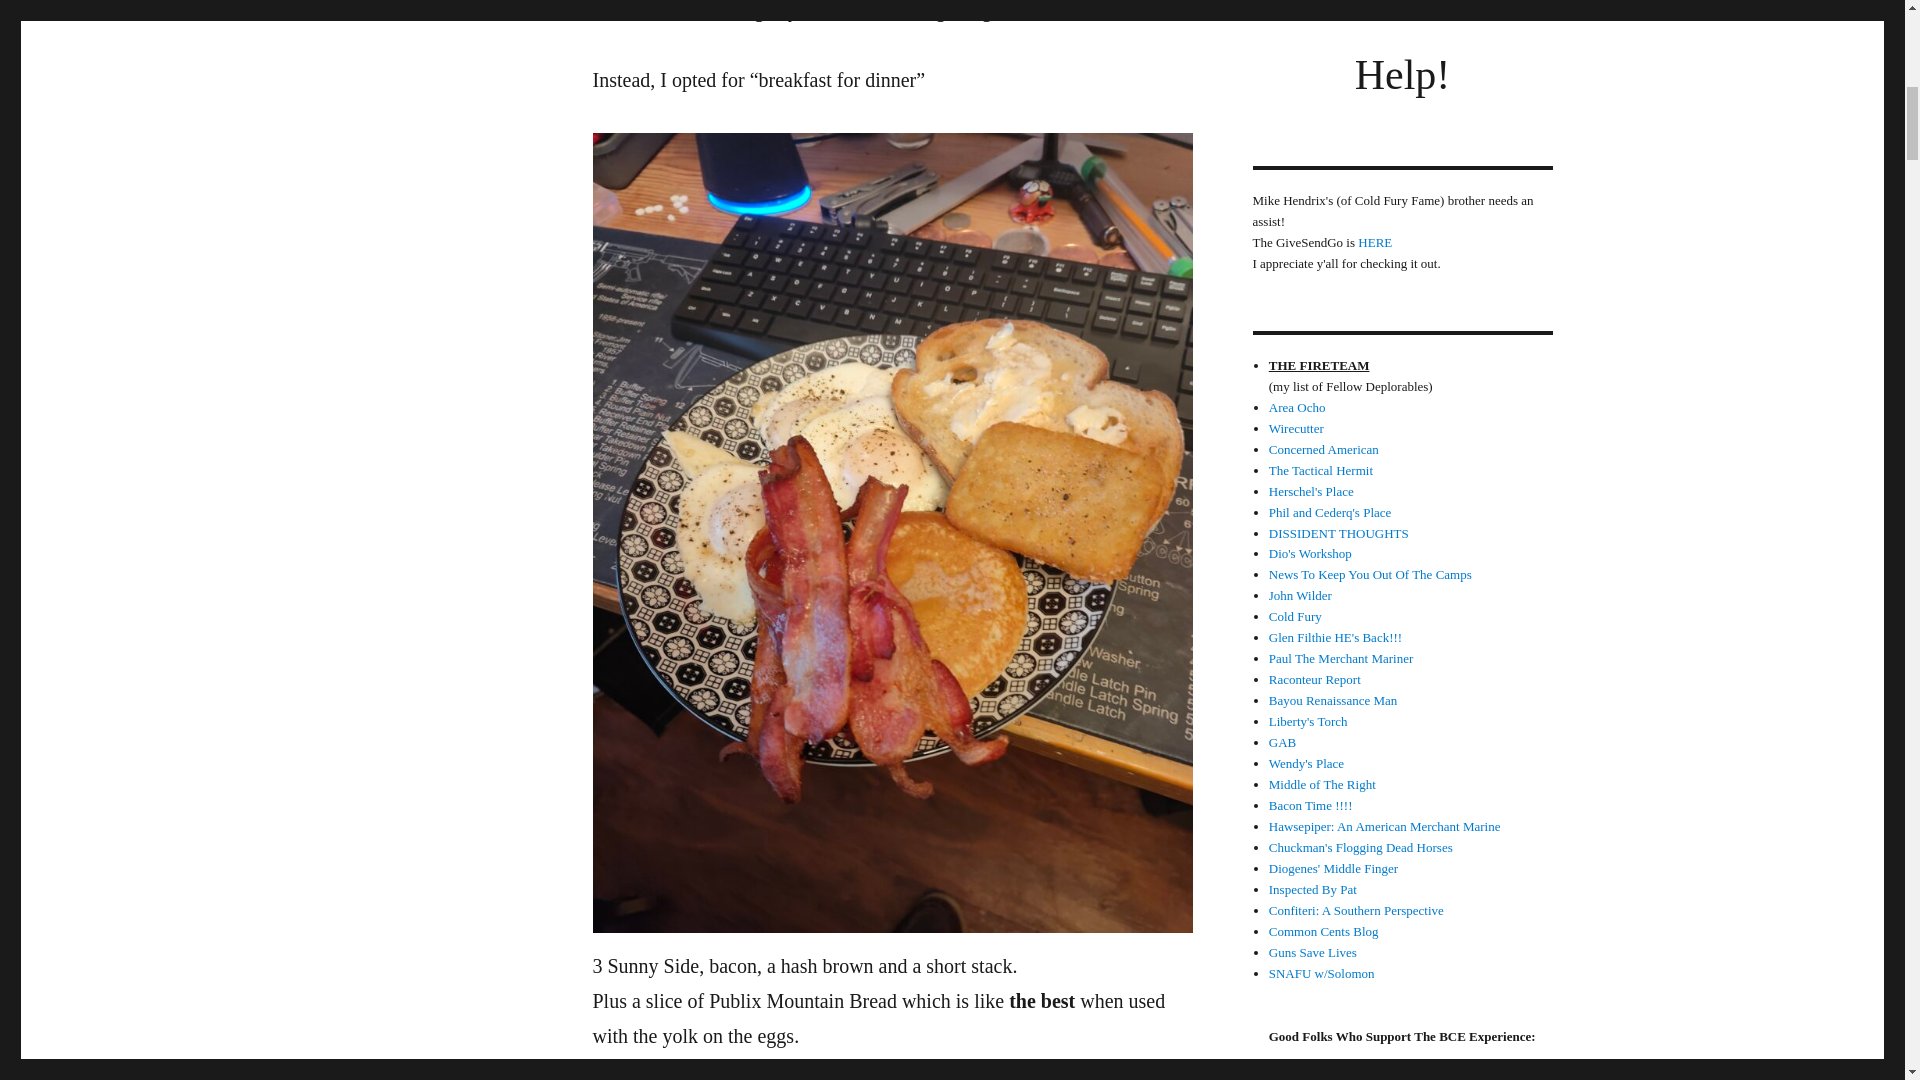 Image resolution: width=1920 pixels, height=1080 pixels. I want to click on Phil and Cederq's Place, so click(1330, 512).